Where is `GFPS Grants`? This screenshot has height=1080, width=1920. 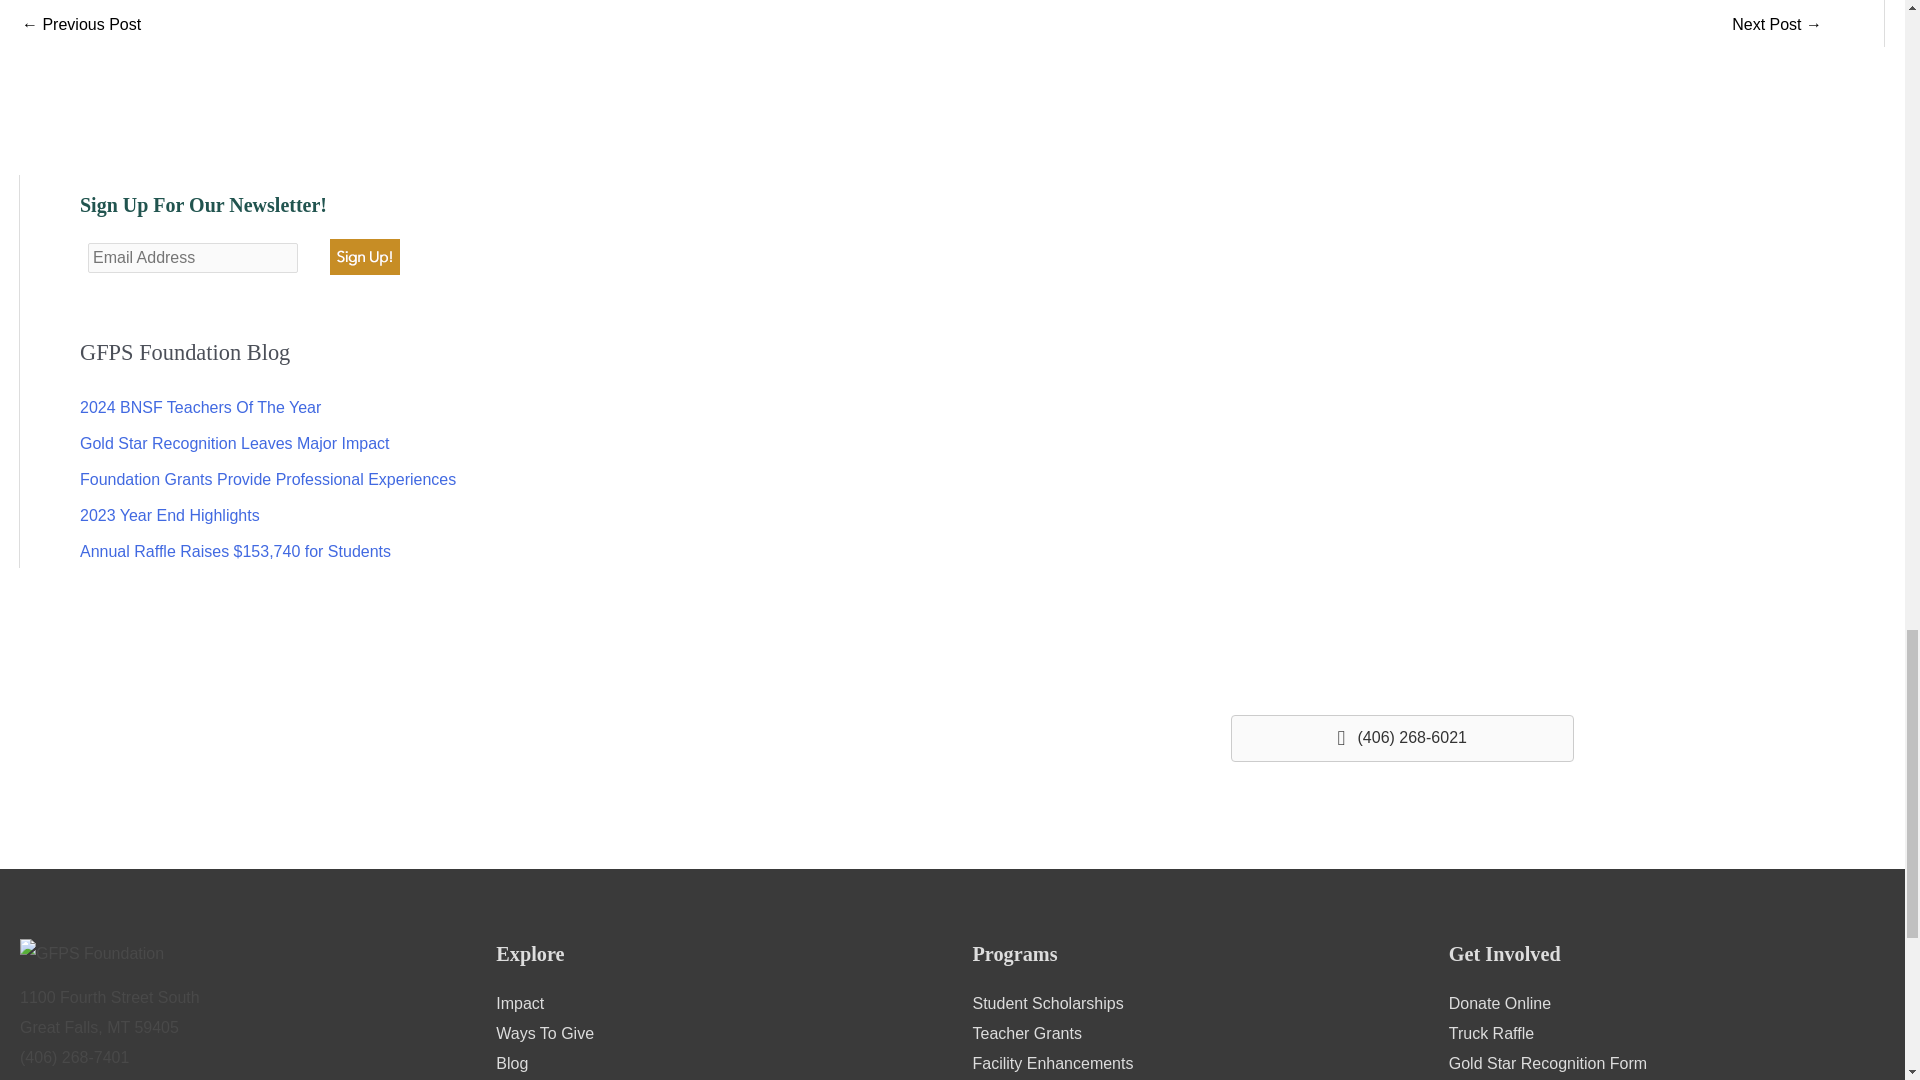 GFPS Grants is located at coordinates (1026, 1033).